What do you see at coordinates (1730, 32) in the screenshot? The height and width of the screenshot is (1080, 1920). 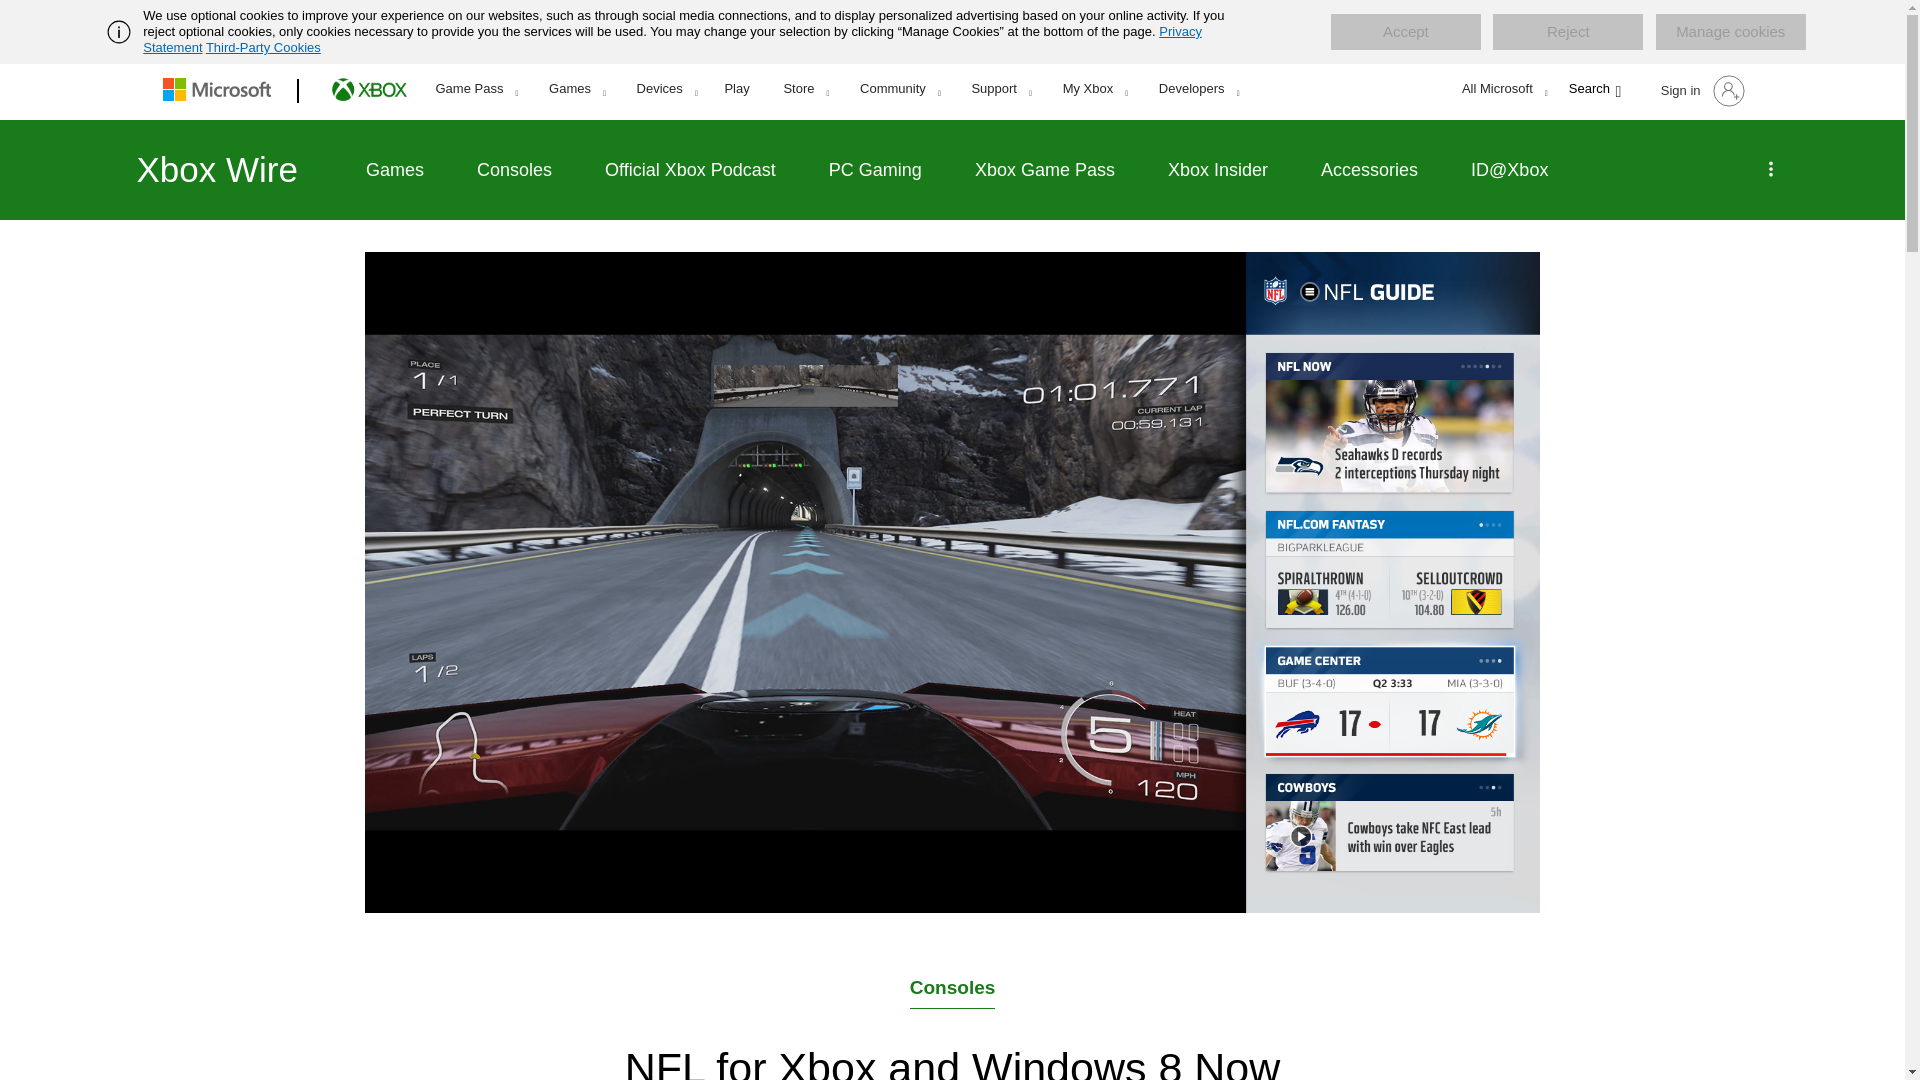 I see `Manage cookies` at bounding box center [1730, 32].